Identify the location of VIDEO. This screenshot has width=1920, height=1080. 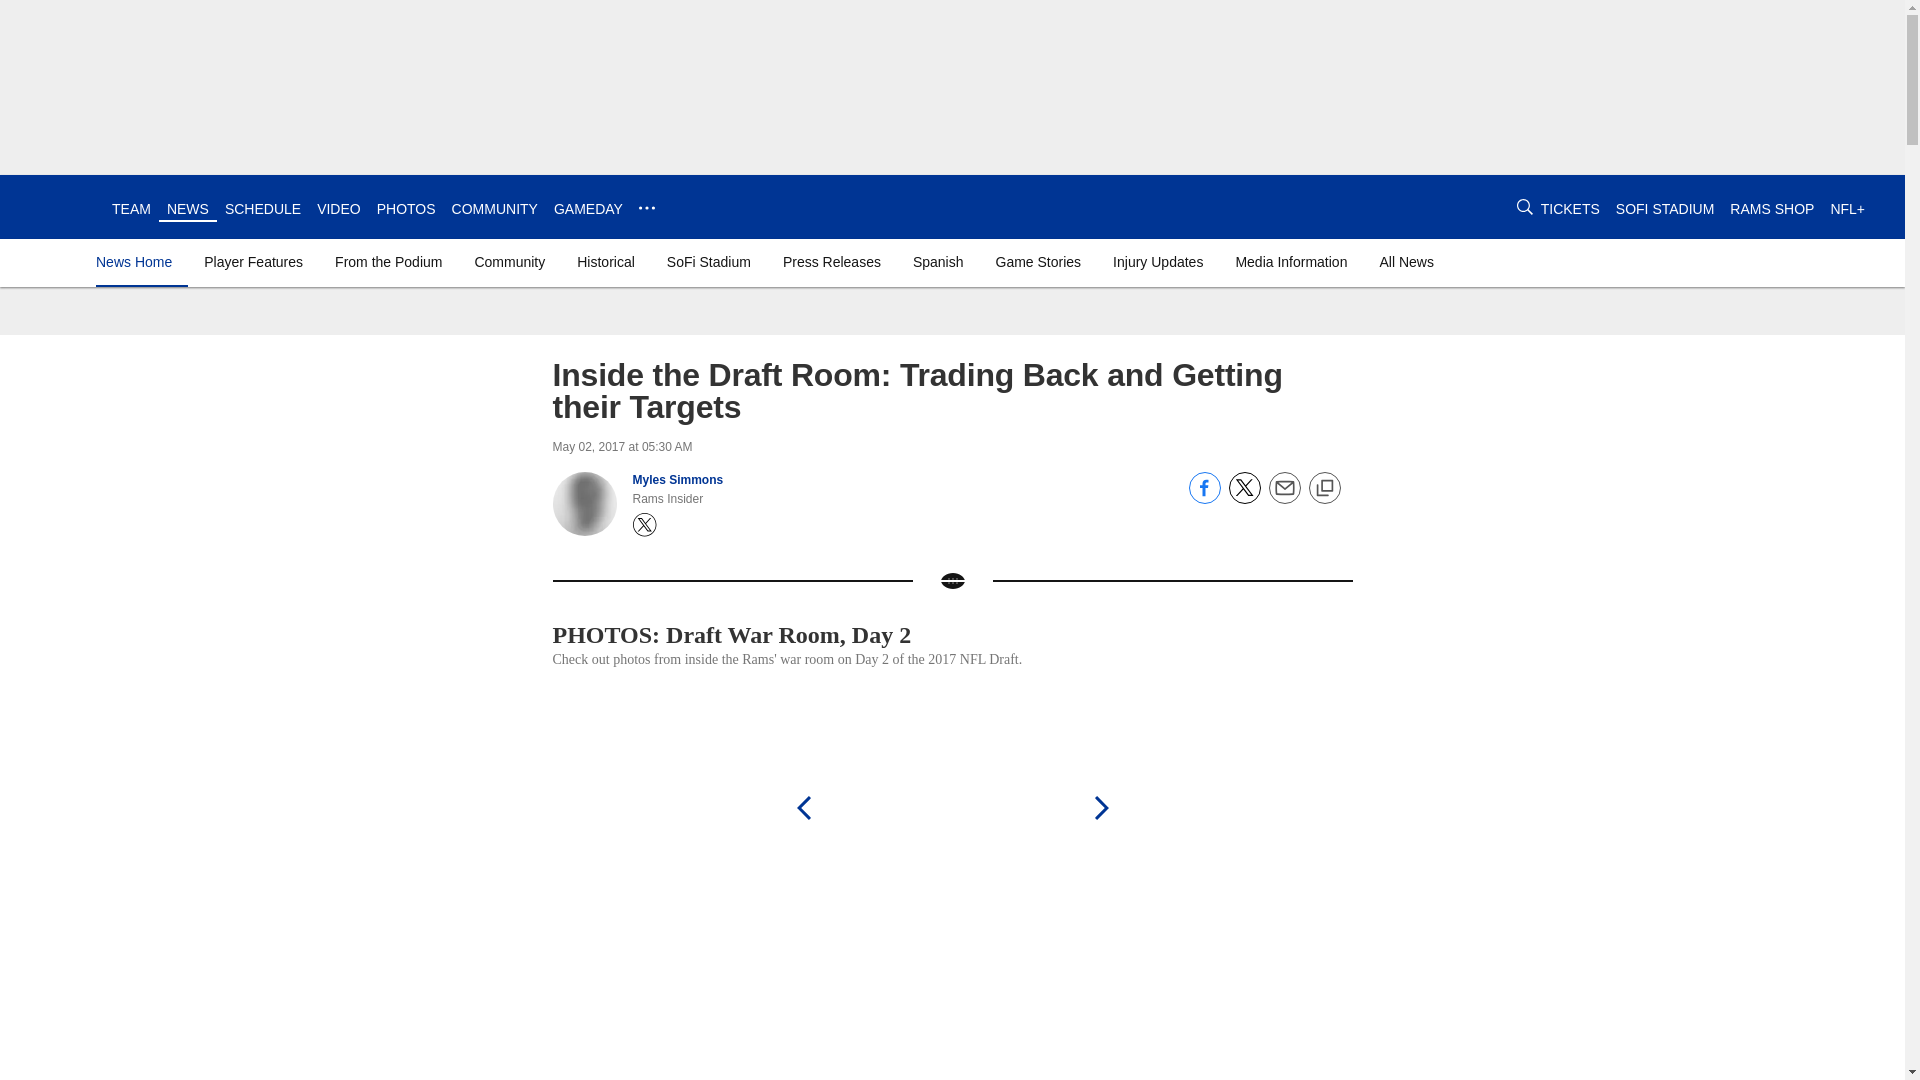
(338, 208).